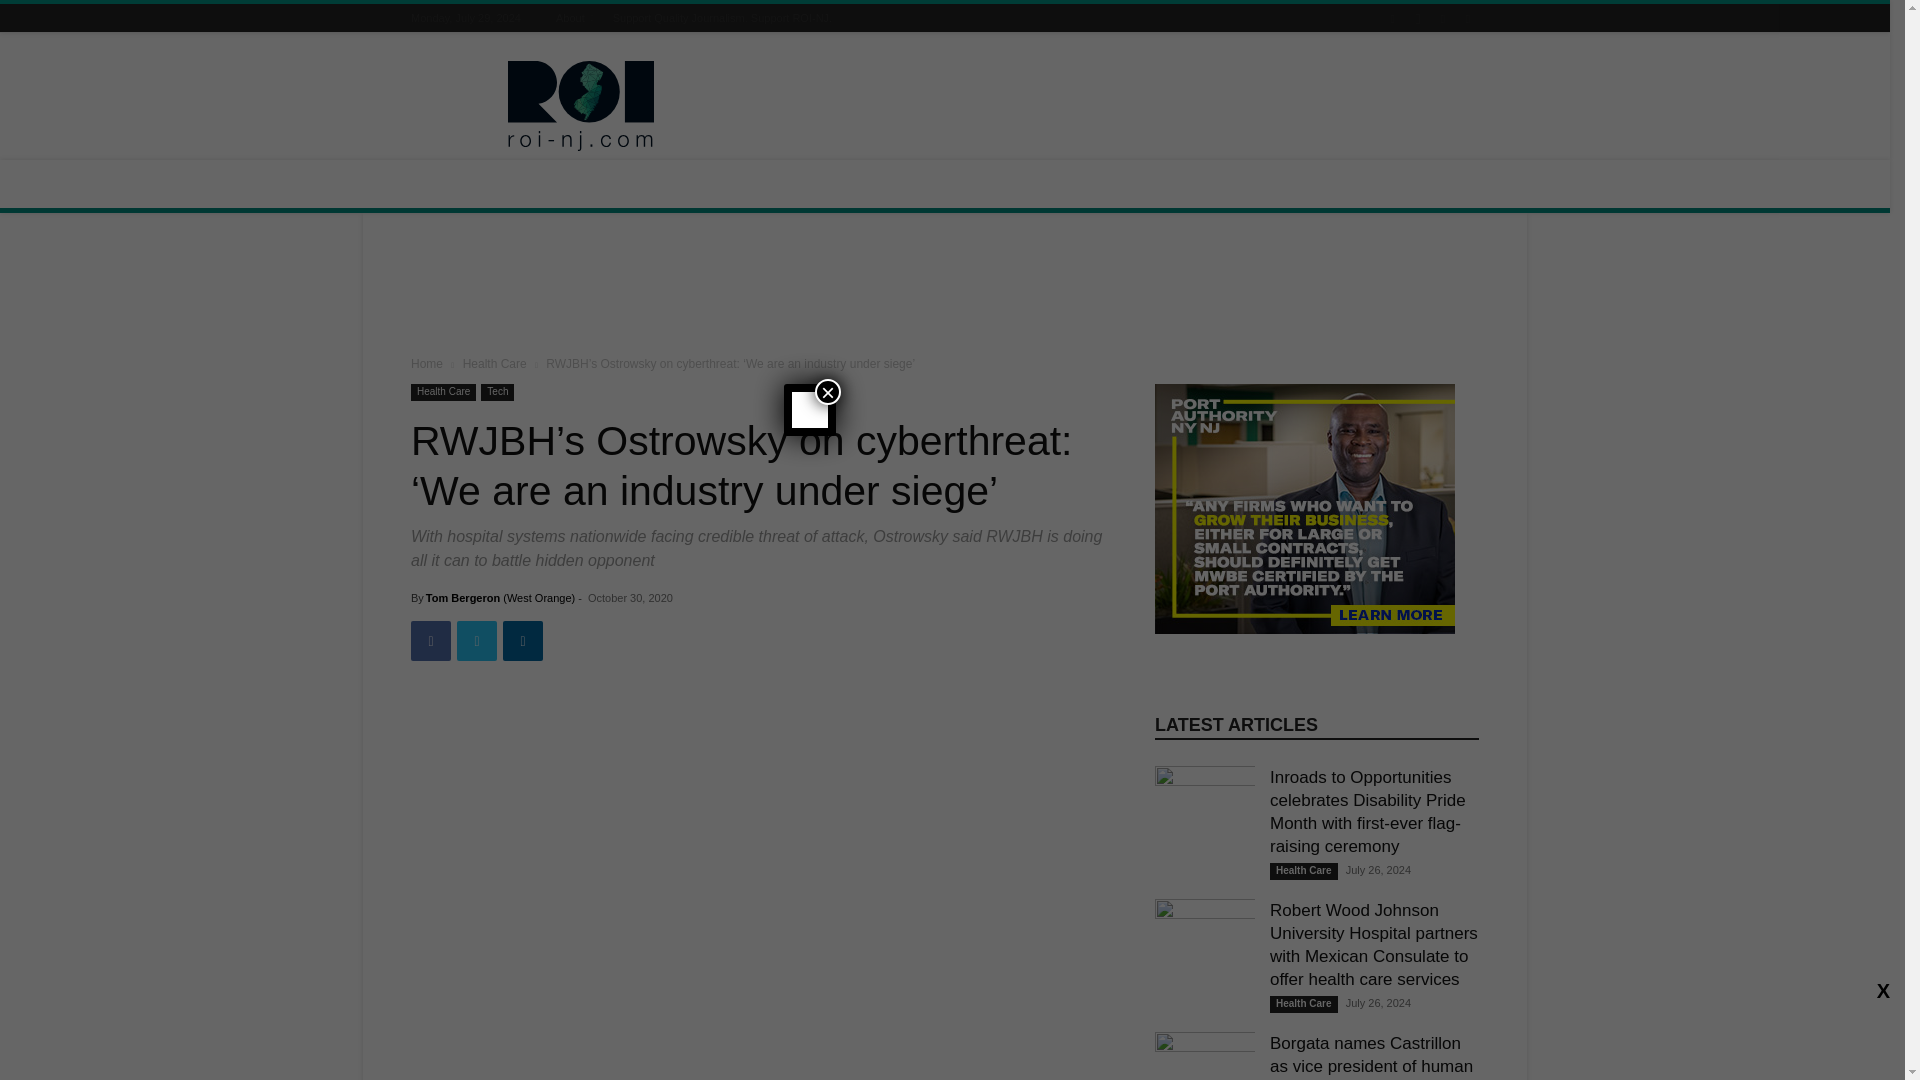 The width and height of the screenshot is (1920, 1080). Describe the element at coordinates (1114, 106) in the screenshot. I see `3rd party ad content` at that location.